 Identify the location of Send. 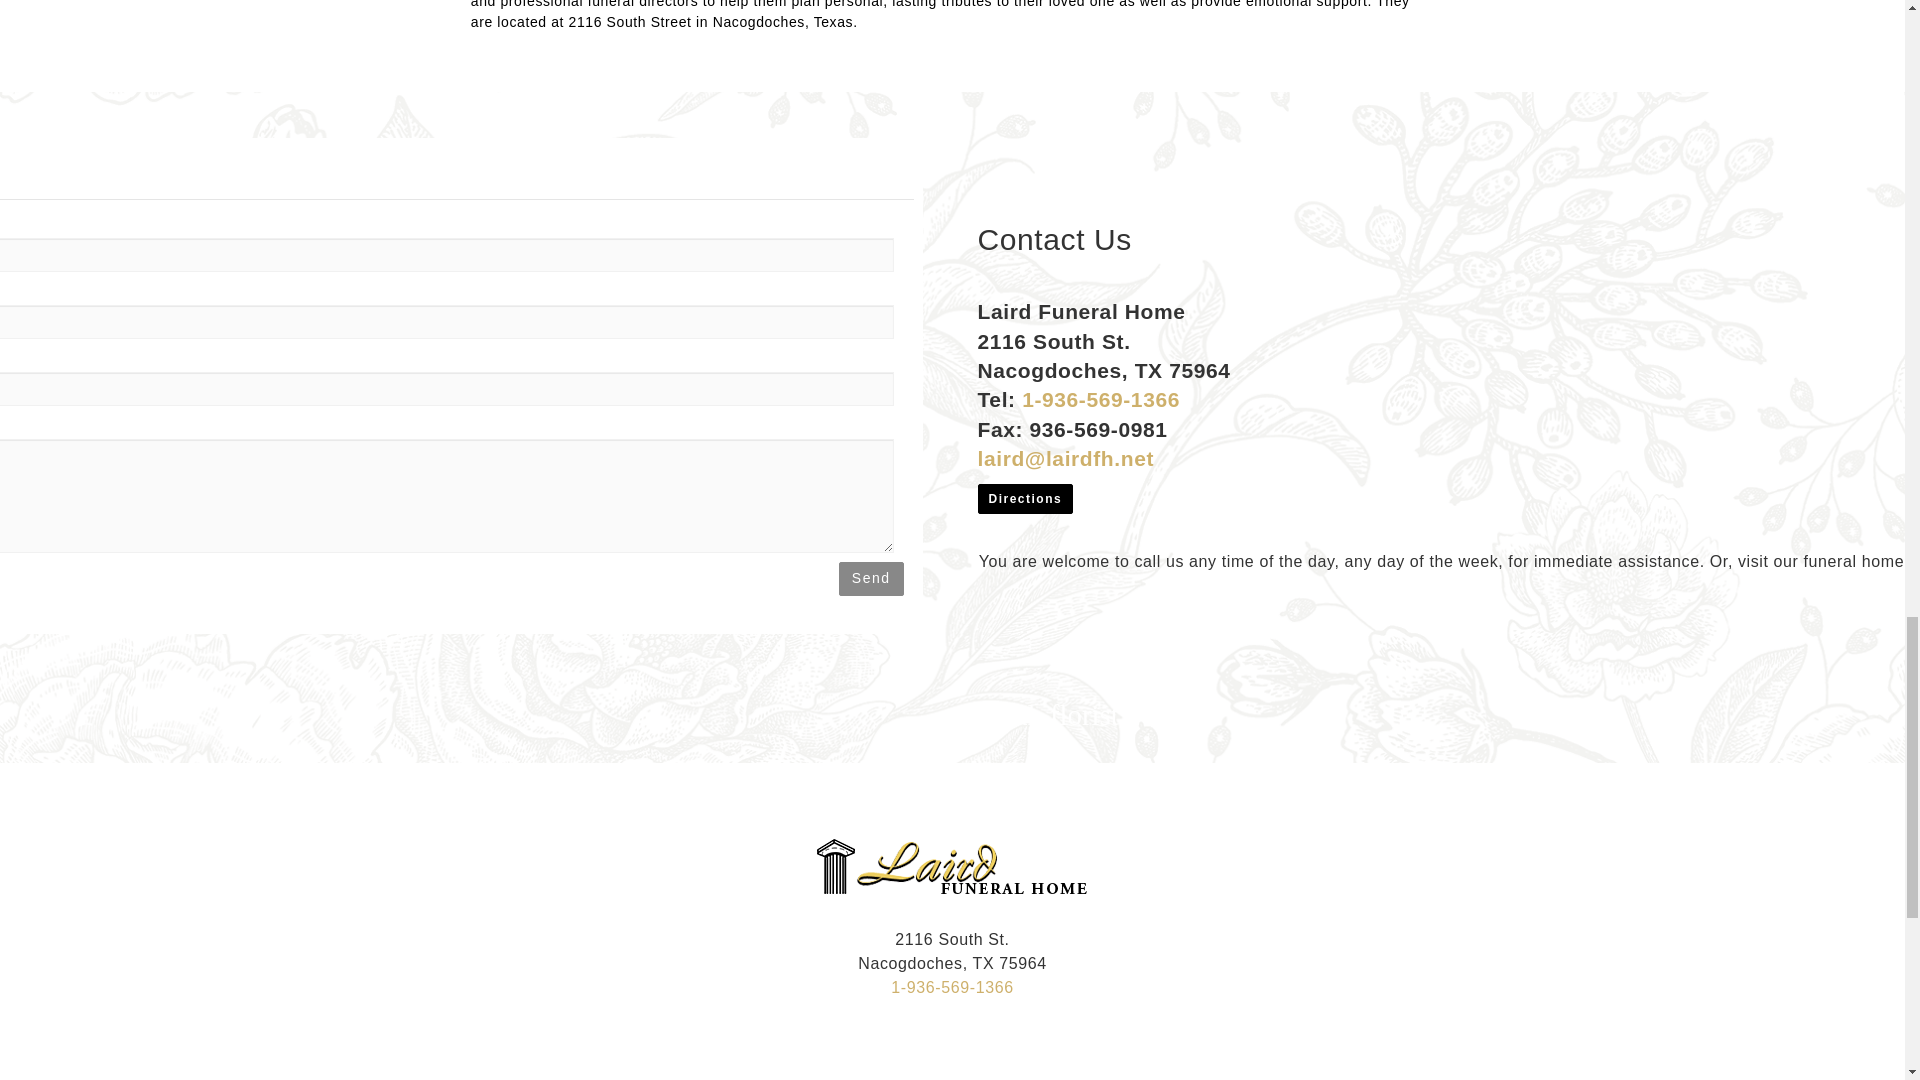
(872, 578).